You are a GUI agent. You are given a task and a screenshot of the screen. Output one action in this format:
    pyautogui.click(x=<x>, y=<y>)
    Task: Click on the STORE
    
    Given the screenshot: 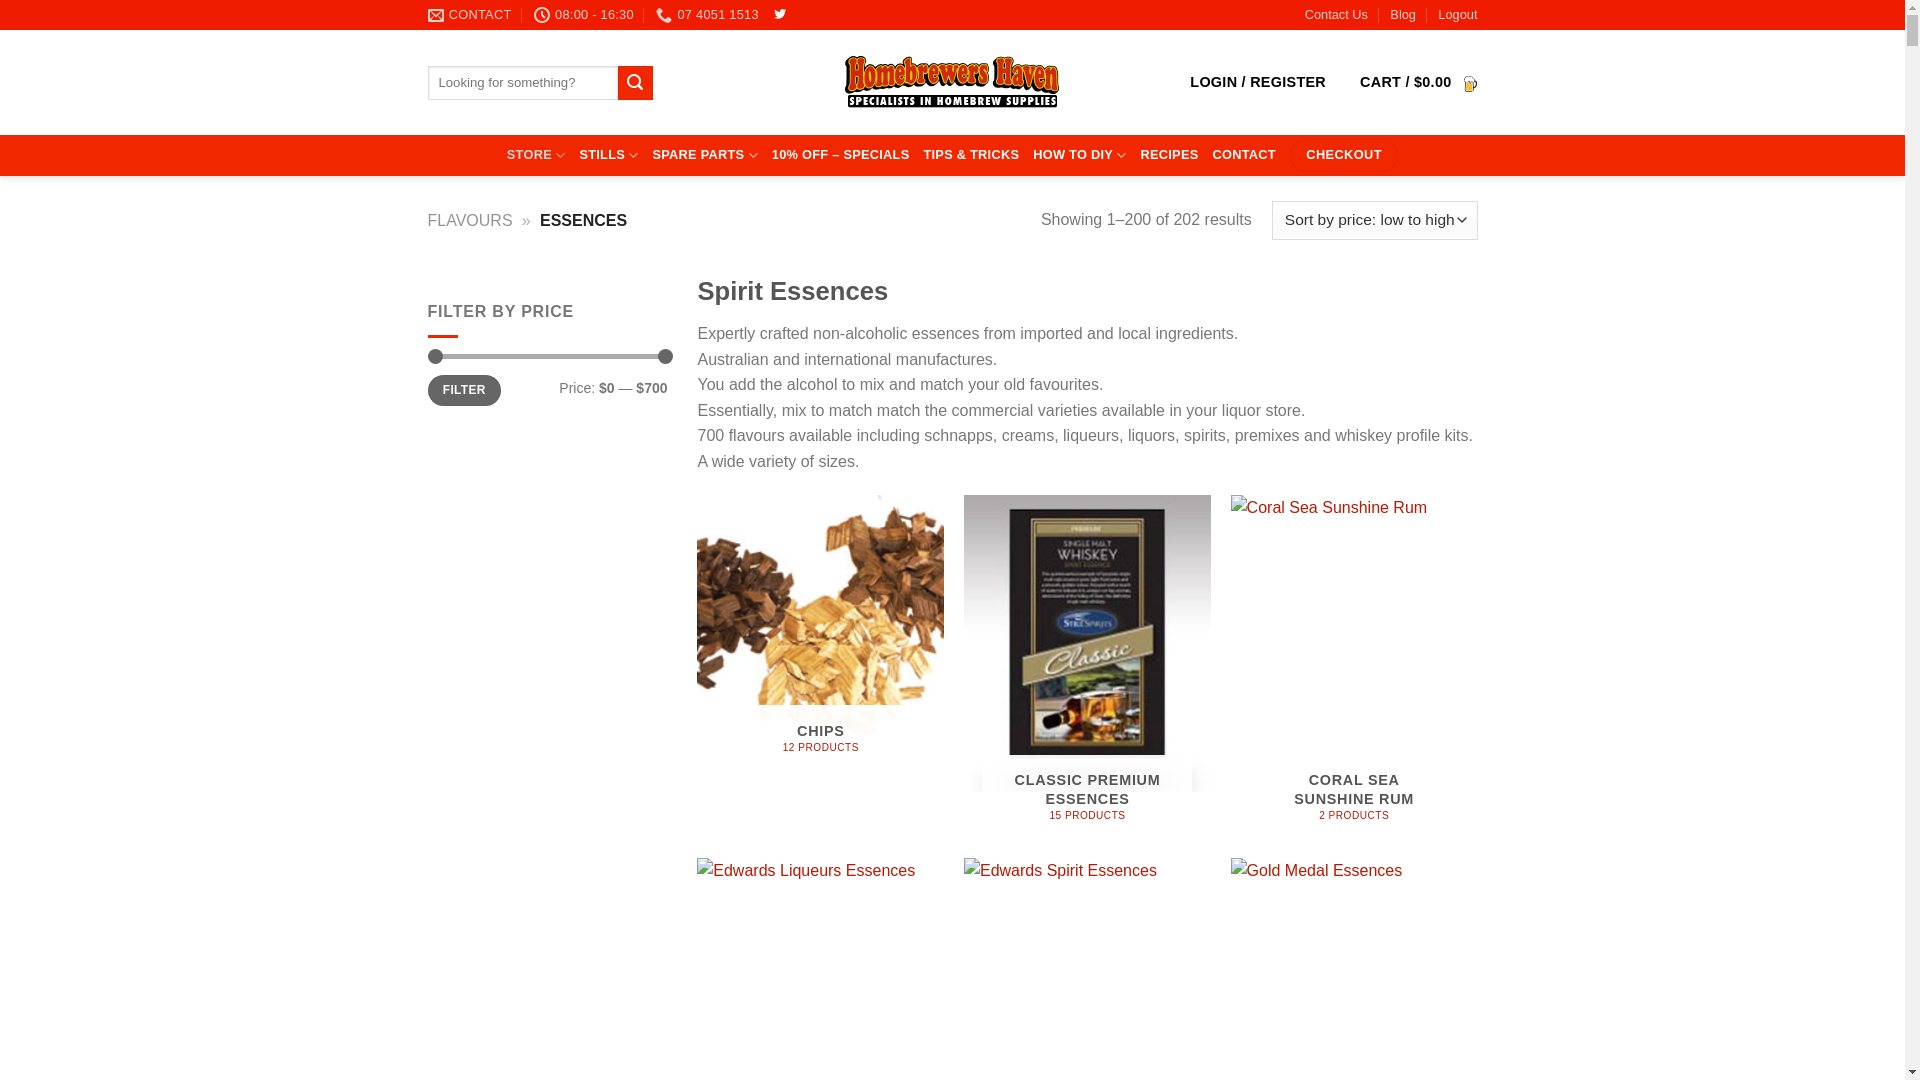 What is the action you would take?
    pyautogui.click(x=536, y=155)
    